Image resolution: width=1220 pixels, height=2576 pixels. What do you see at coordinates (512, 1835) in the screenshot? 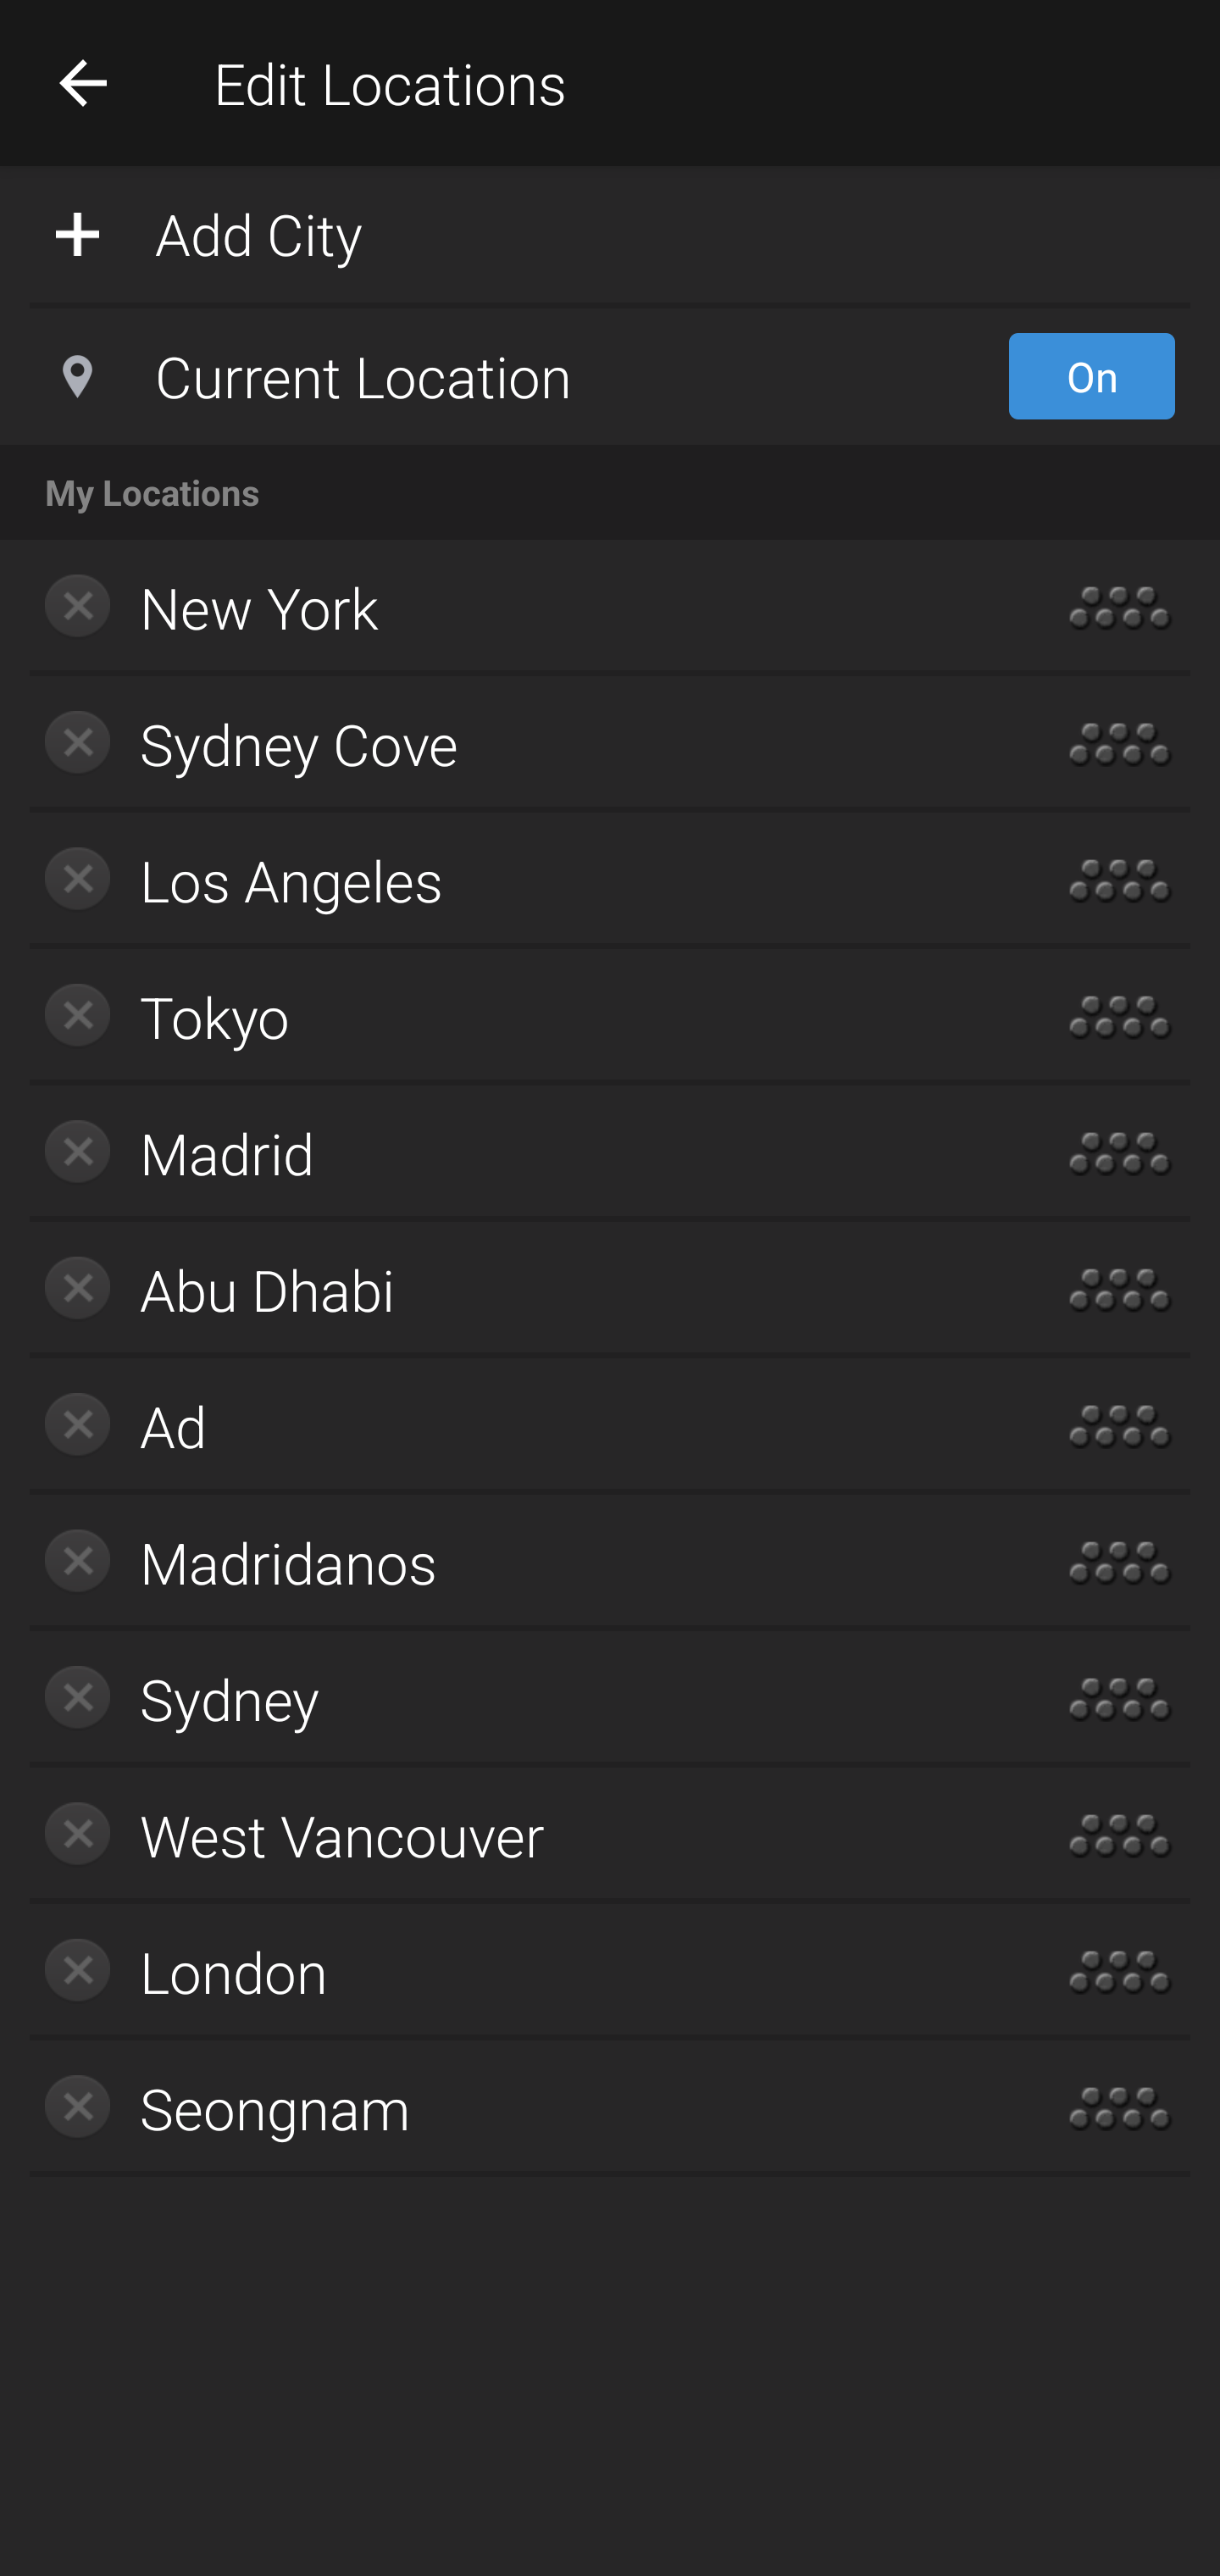
I see `Delete: West Vancouver West Vancouver` at bounding box center [512, 1835].